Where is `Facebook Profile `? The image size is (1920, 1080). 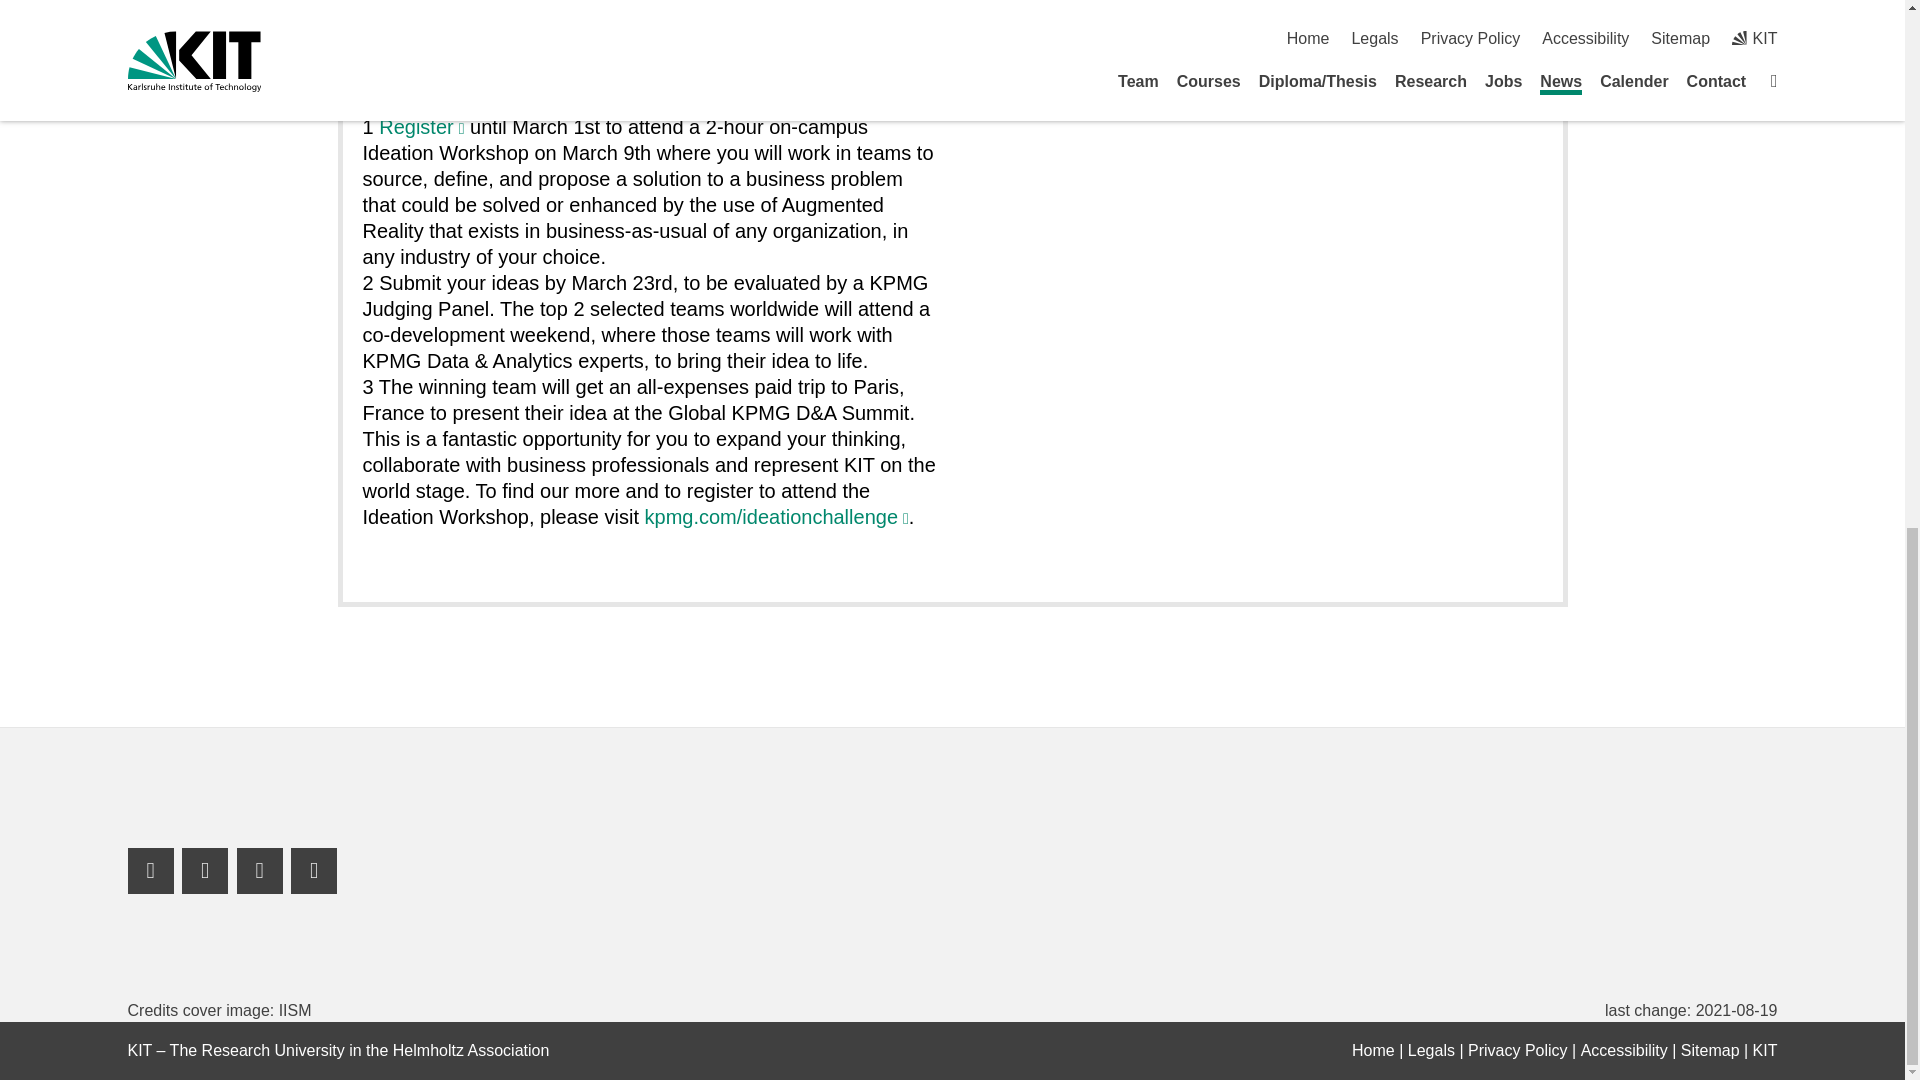
Facebook Profile  is located at coordinates (151, 870).